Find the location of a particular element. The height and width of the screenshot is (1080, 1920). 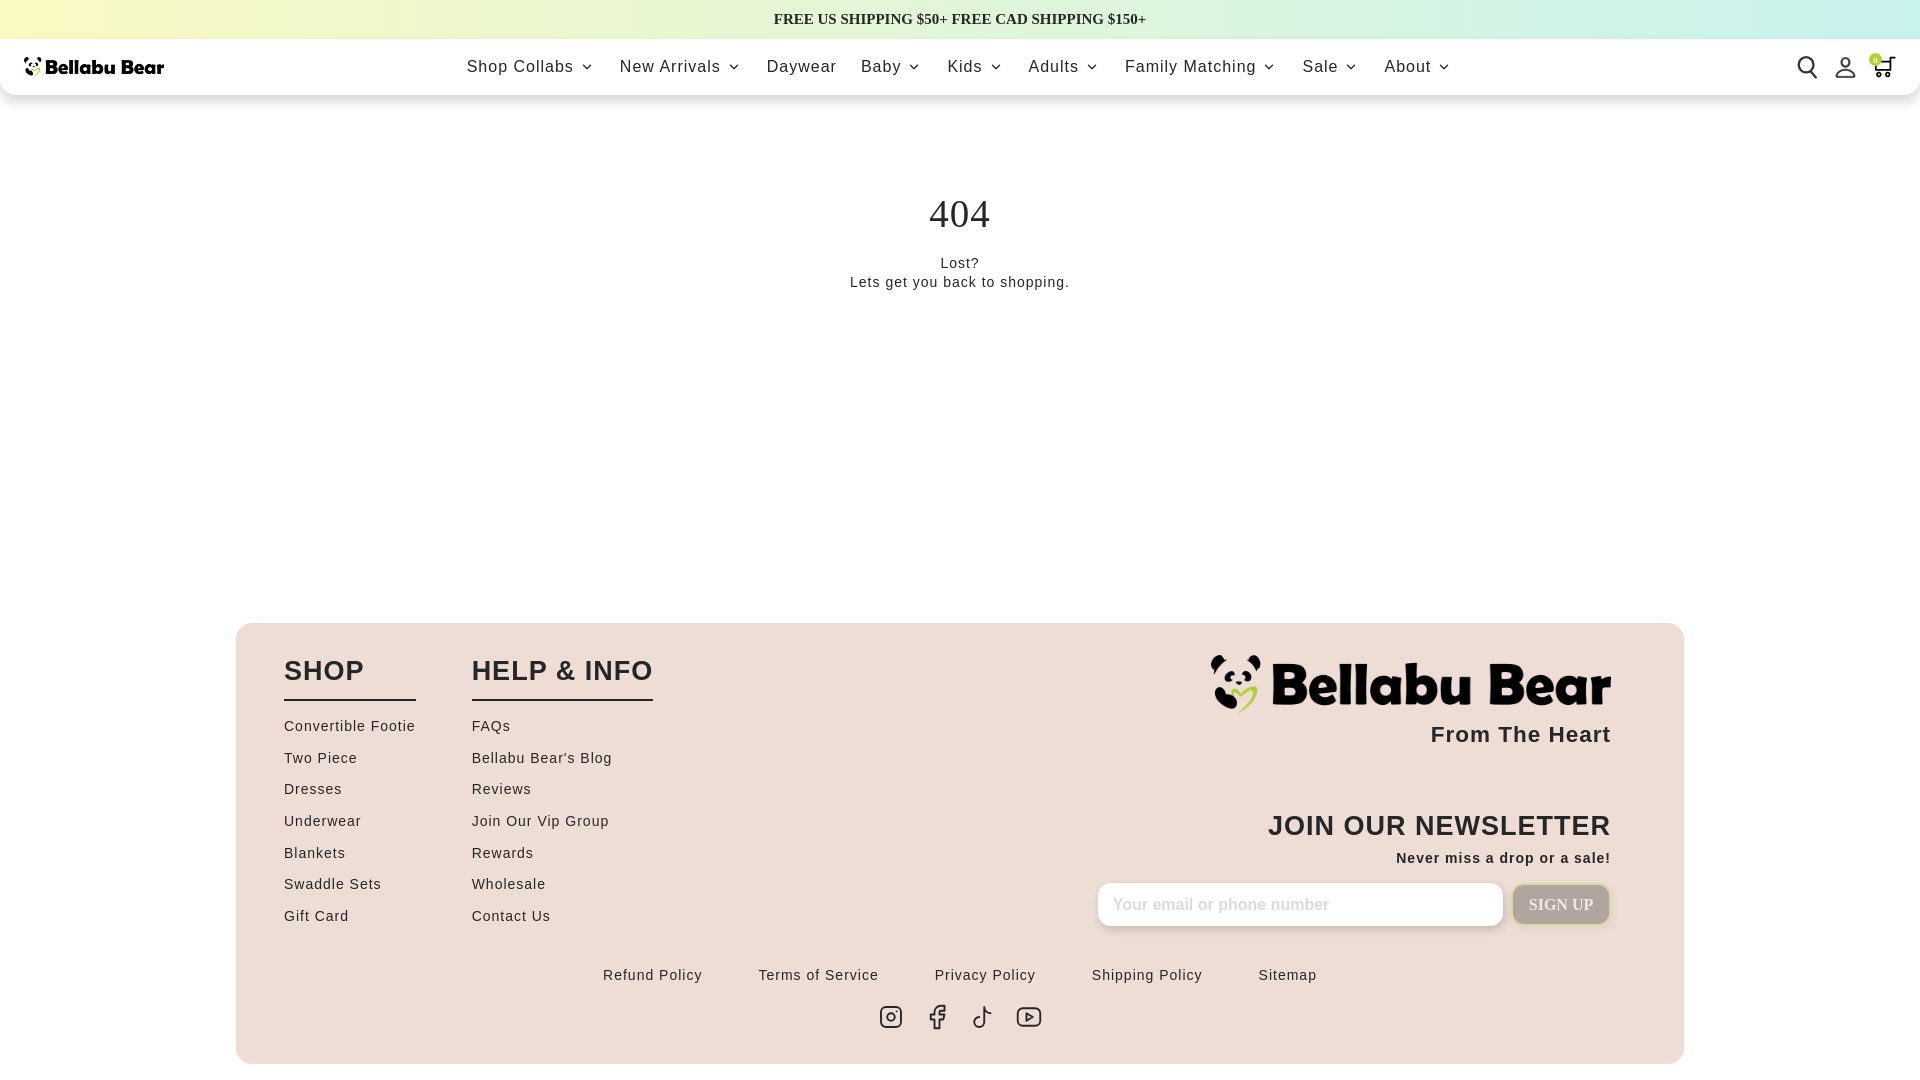

Baby is located at coordinates (892, 66).